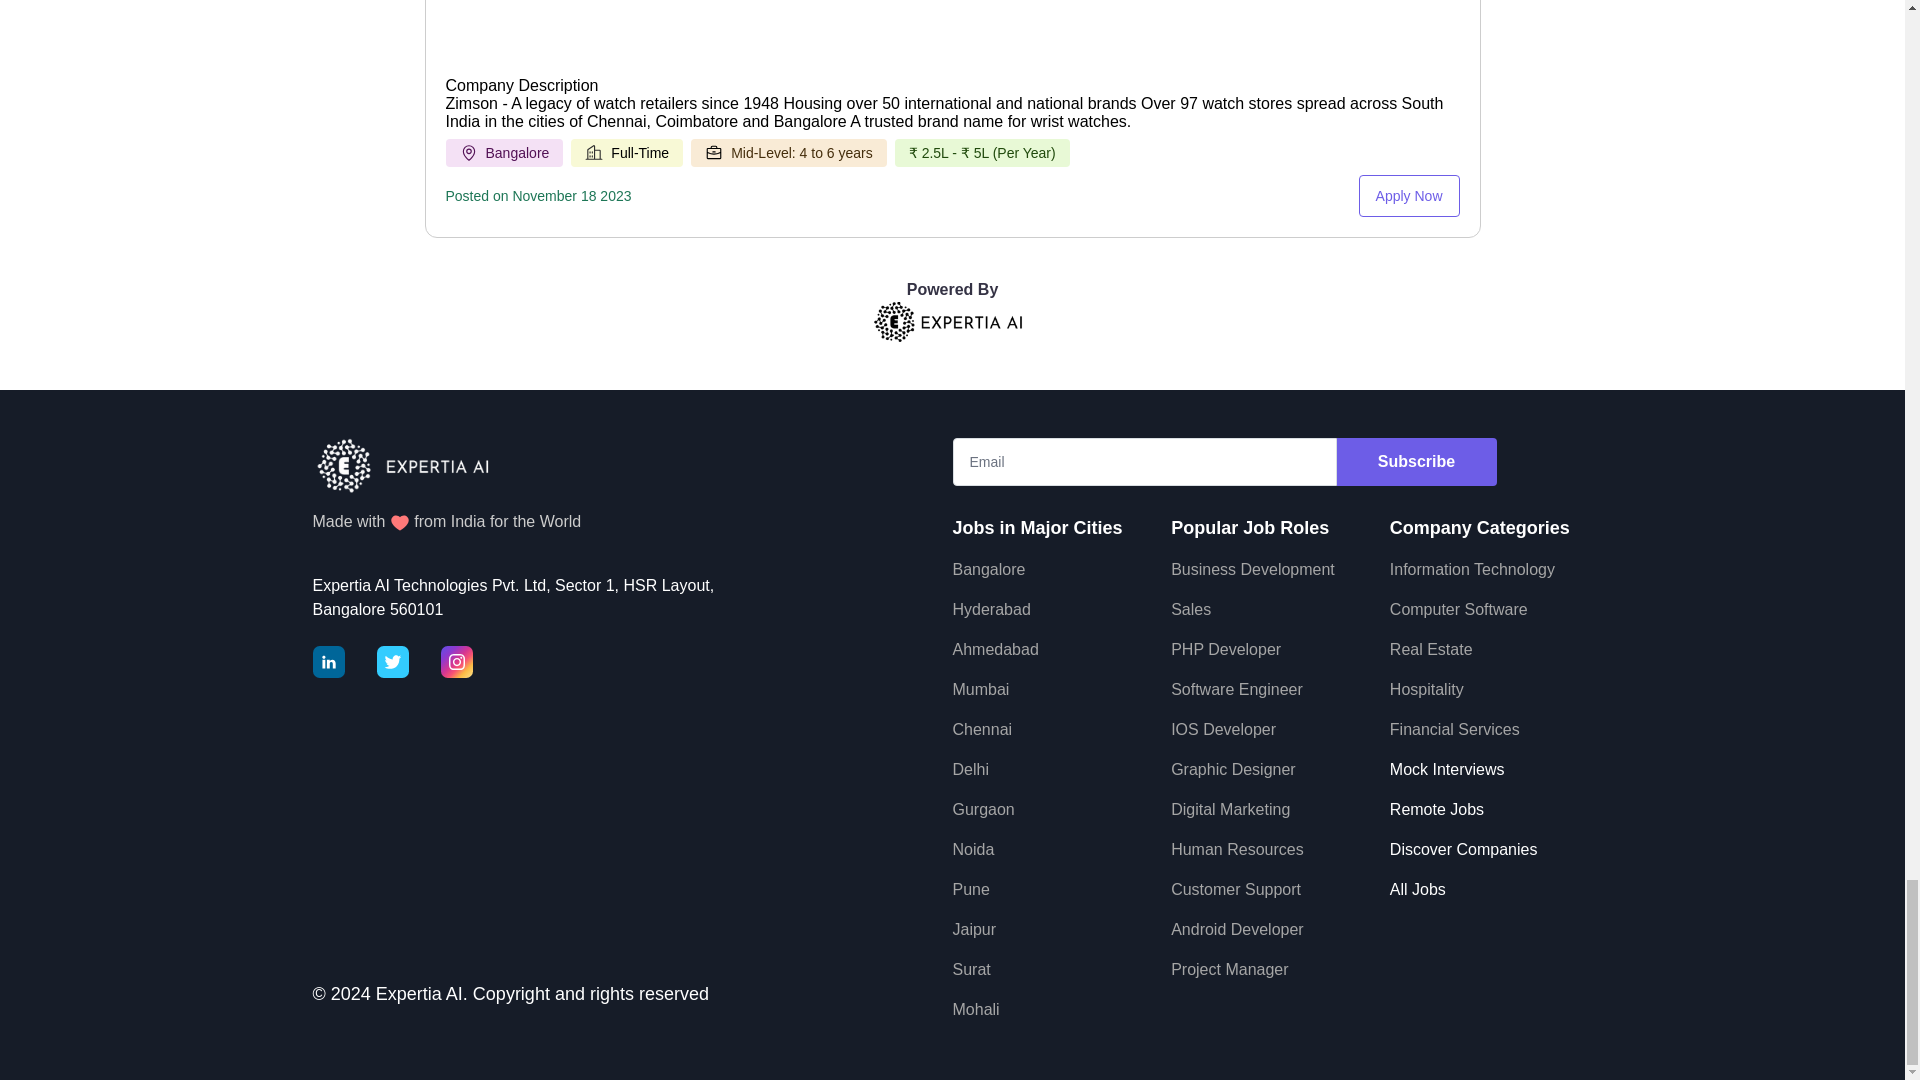 The width and height of the screenshot is (1920, 1080). What do you see at coordinates (988, 568) in the screenshot?
I see `Bangalore` at bounding box center [988, 568].